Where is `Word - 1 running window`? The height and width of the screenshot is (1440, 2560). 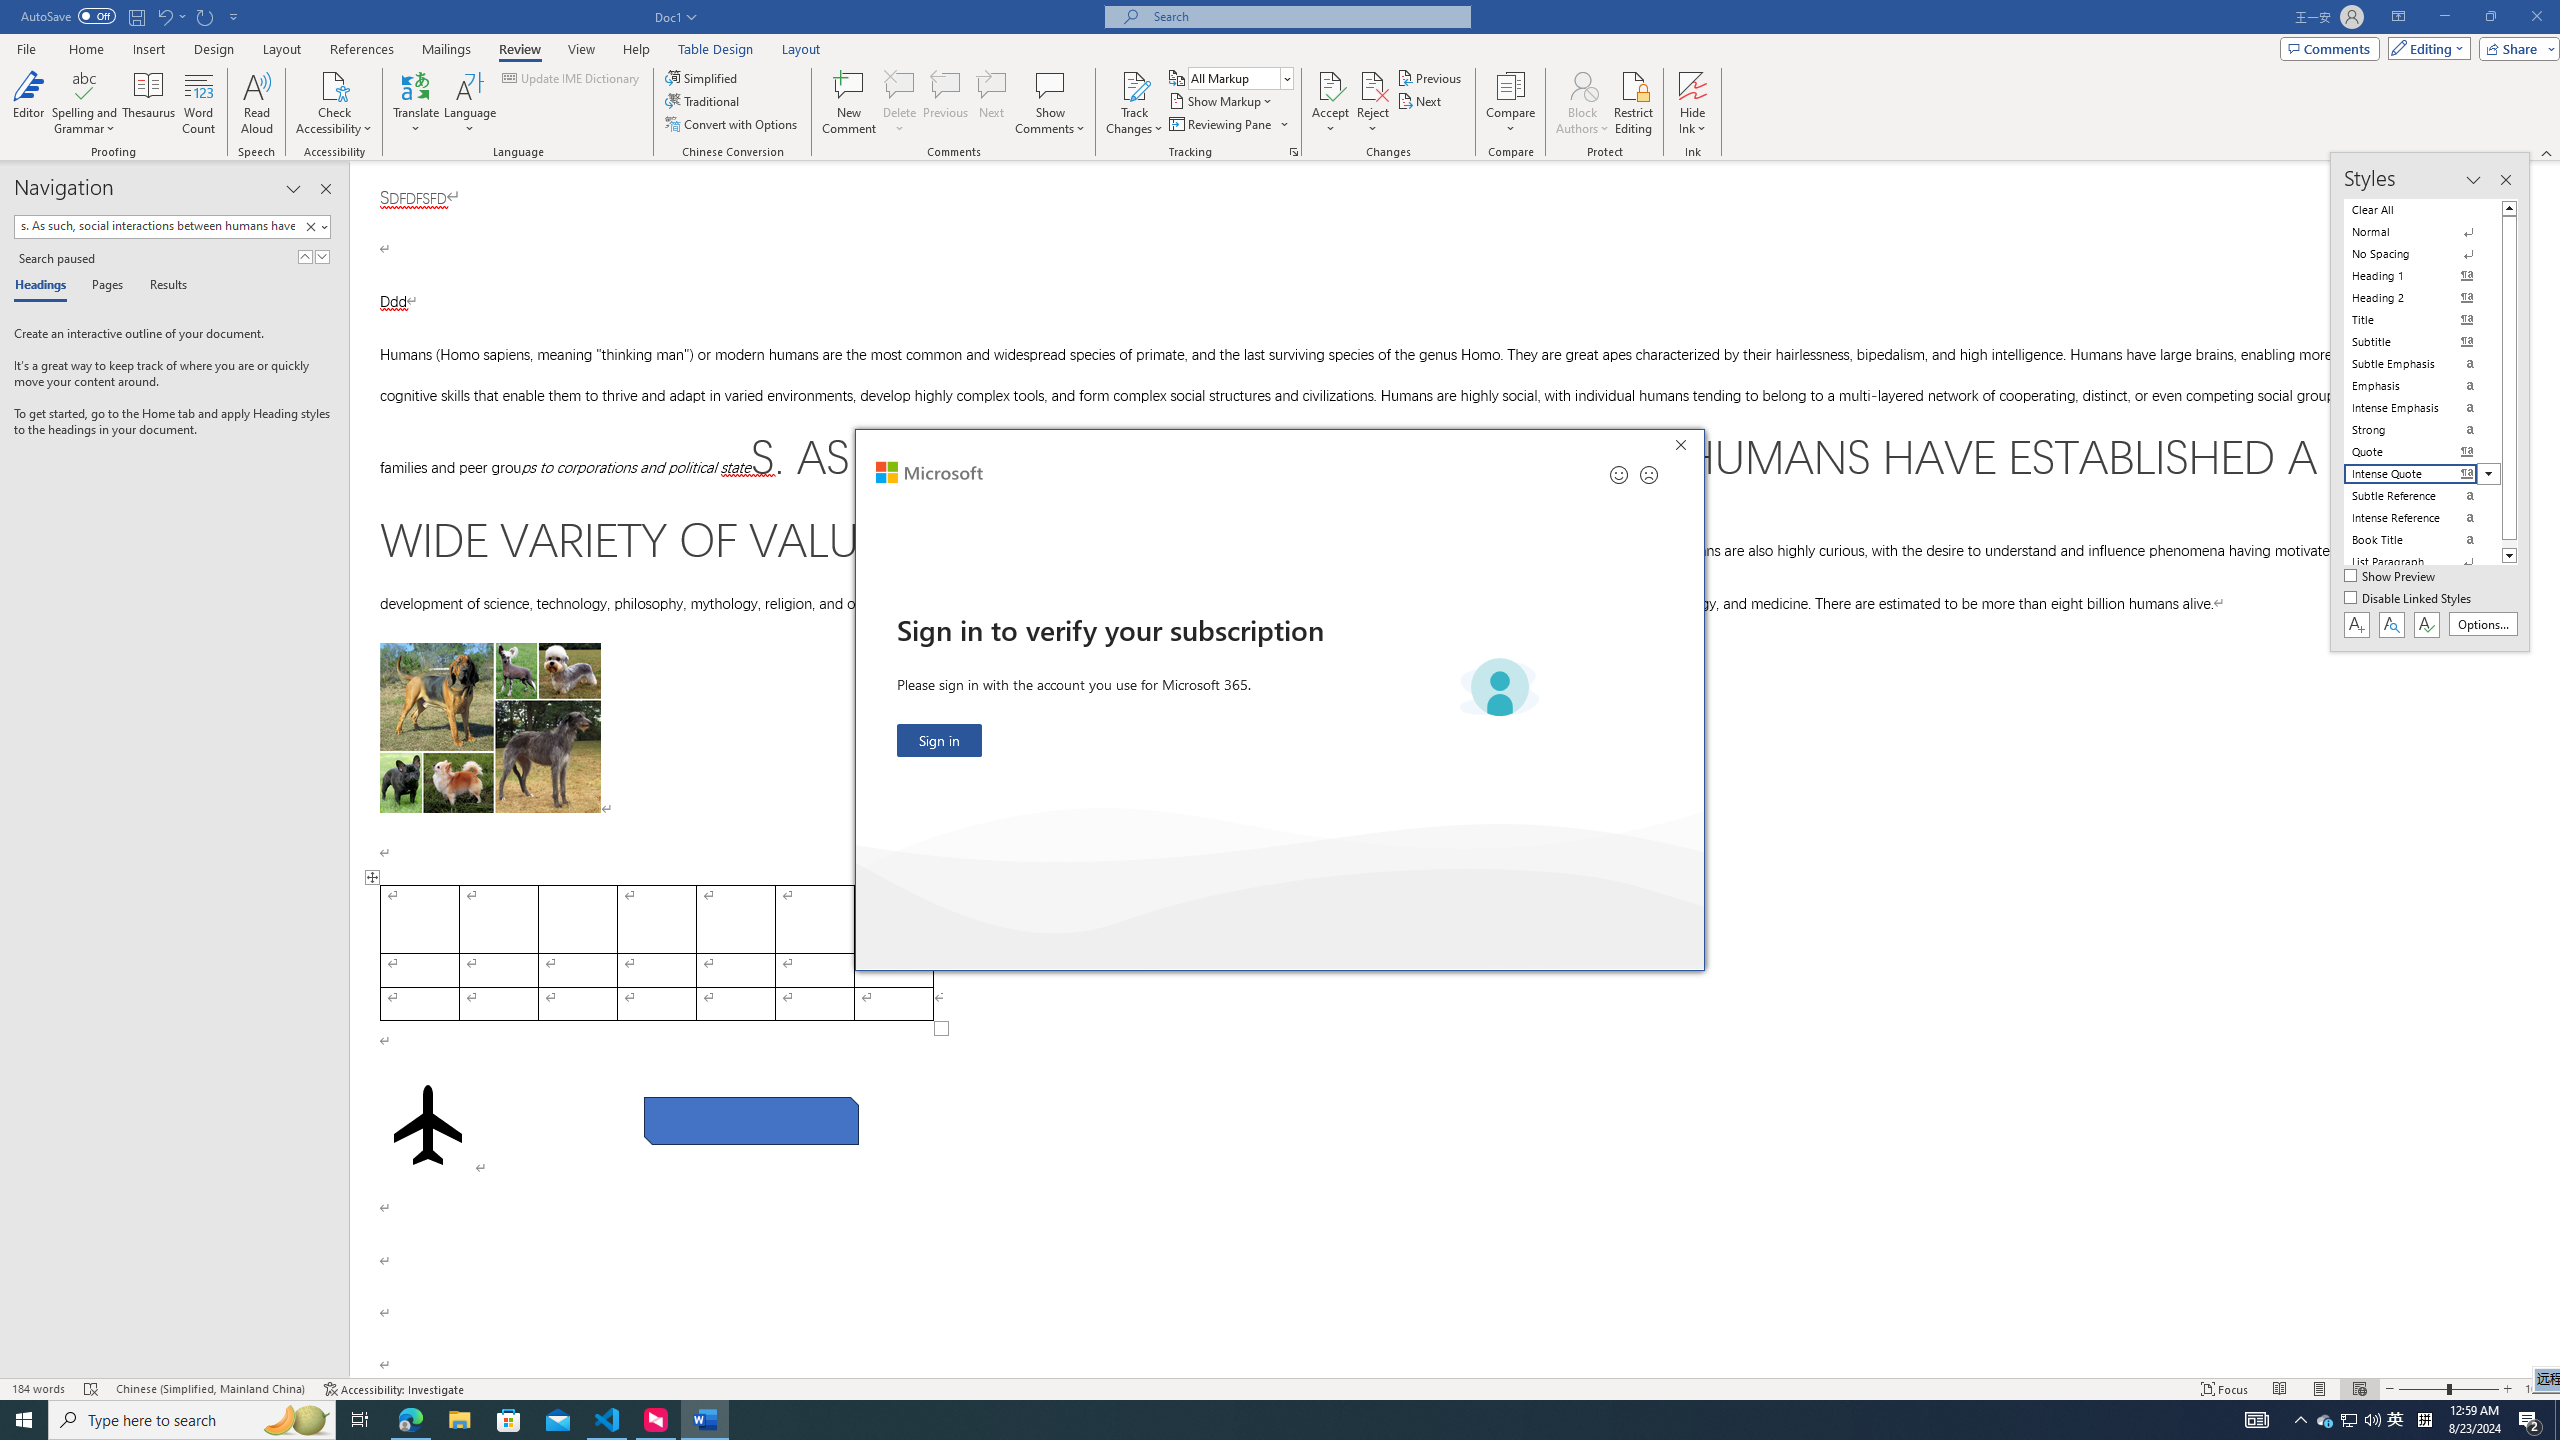
Word - 1 running window is located at coordinates (704, 1420).